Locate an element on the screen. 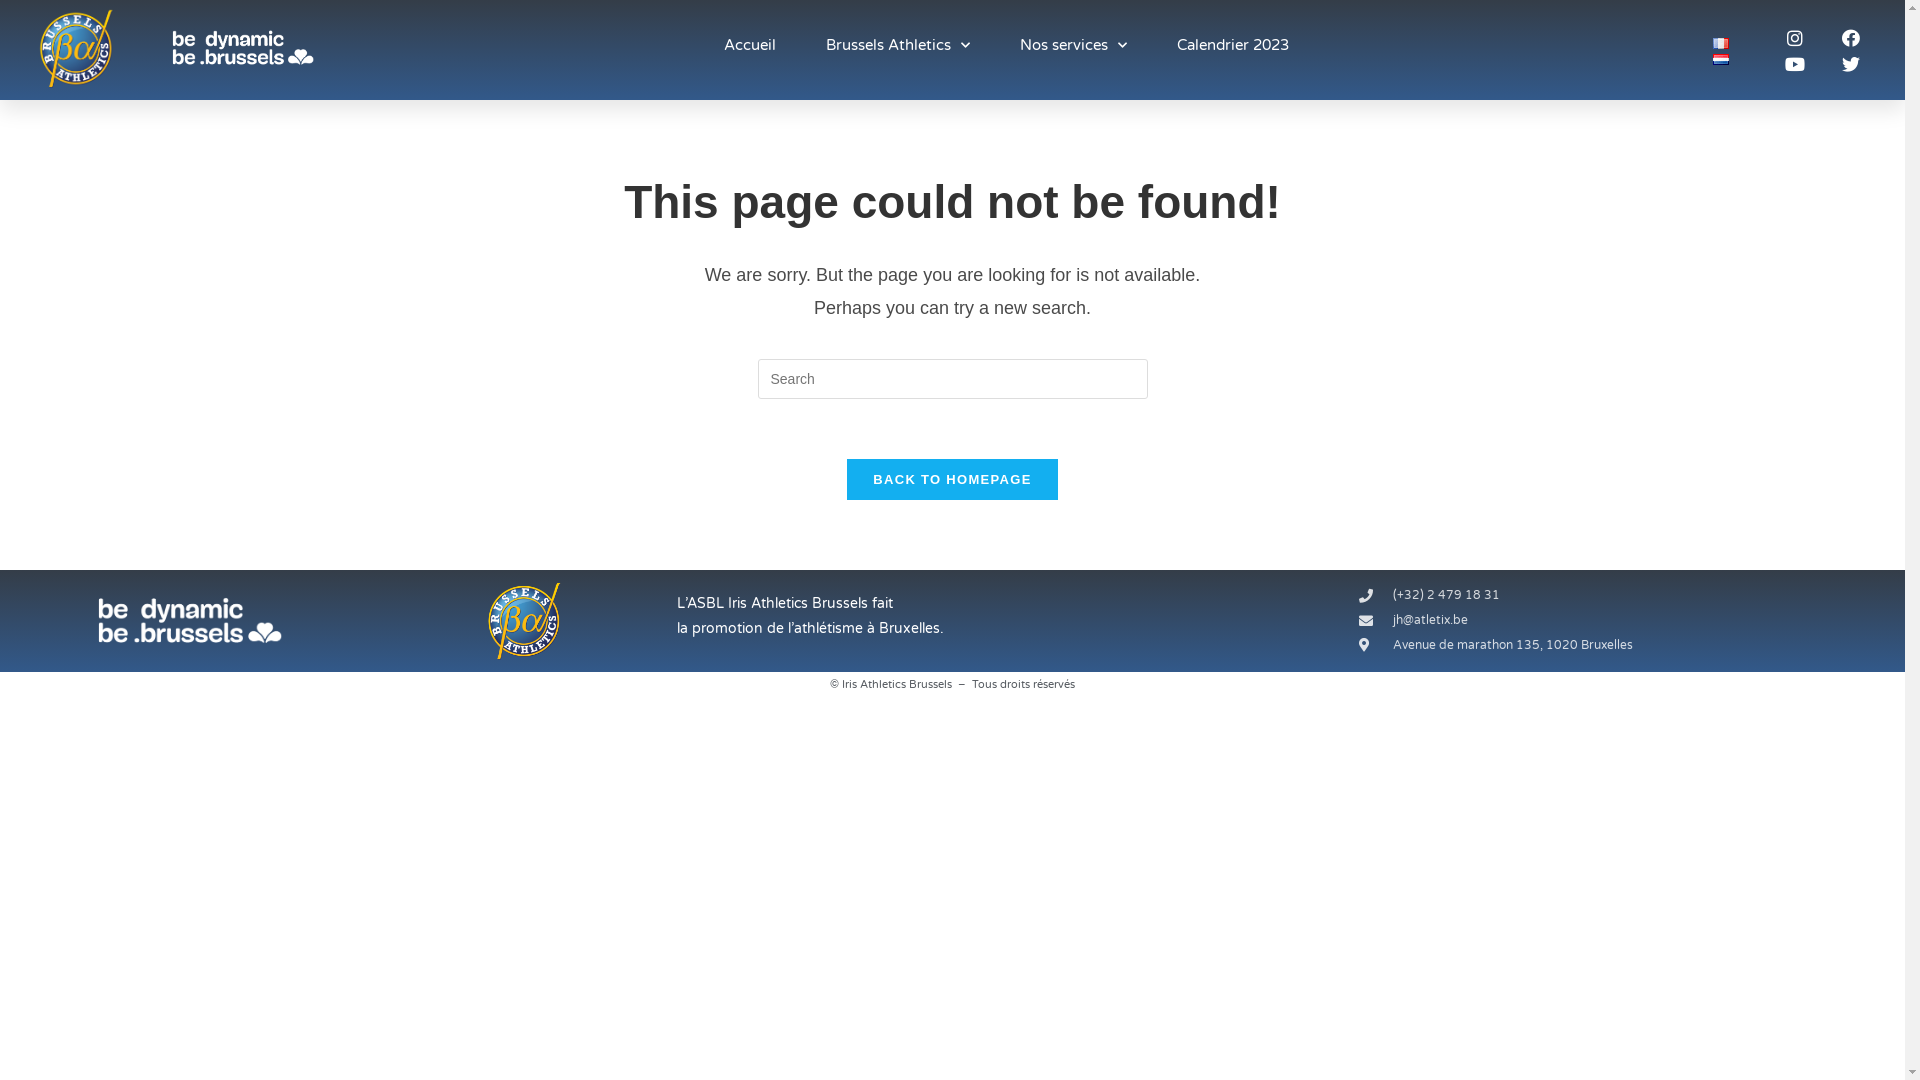  BACK TO HOMEPAGE is located at coordinates (952, 480).